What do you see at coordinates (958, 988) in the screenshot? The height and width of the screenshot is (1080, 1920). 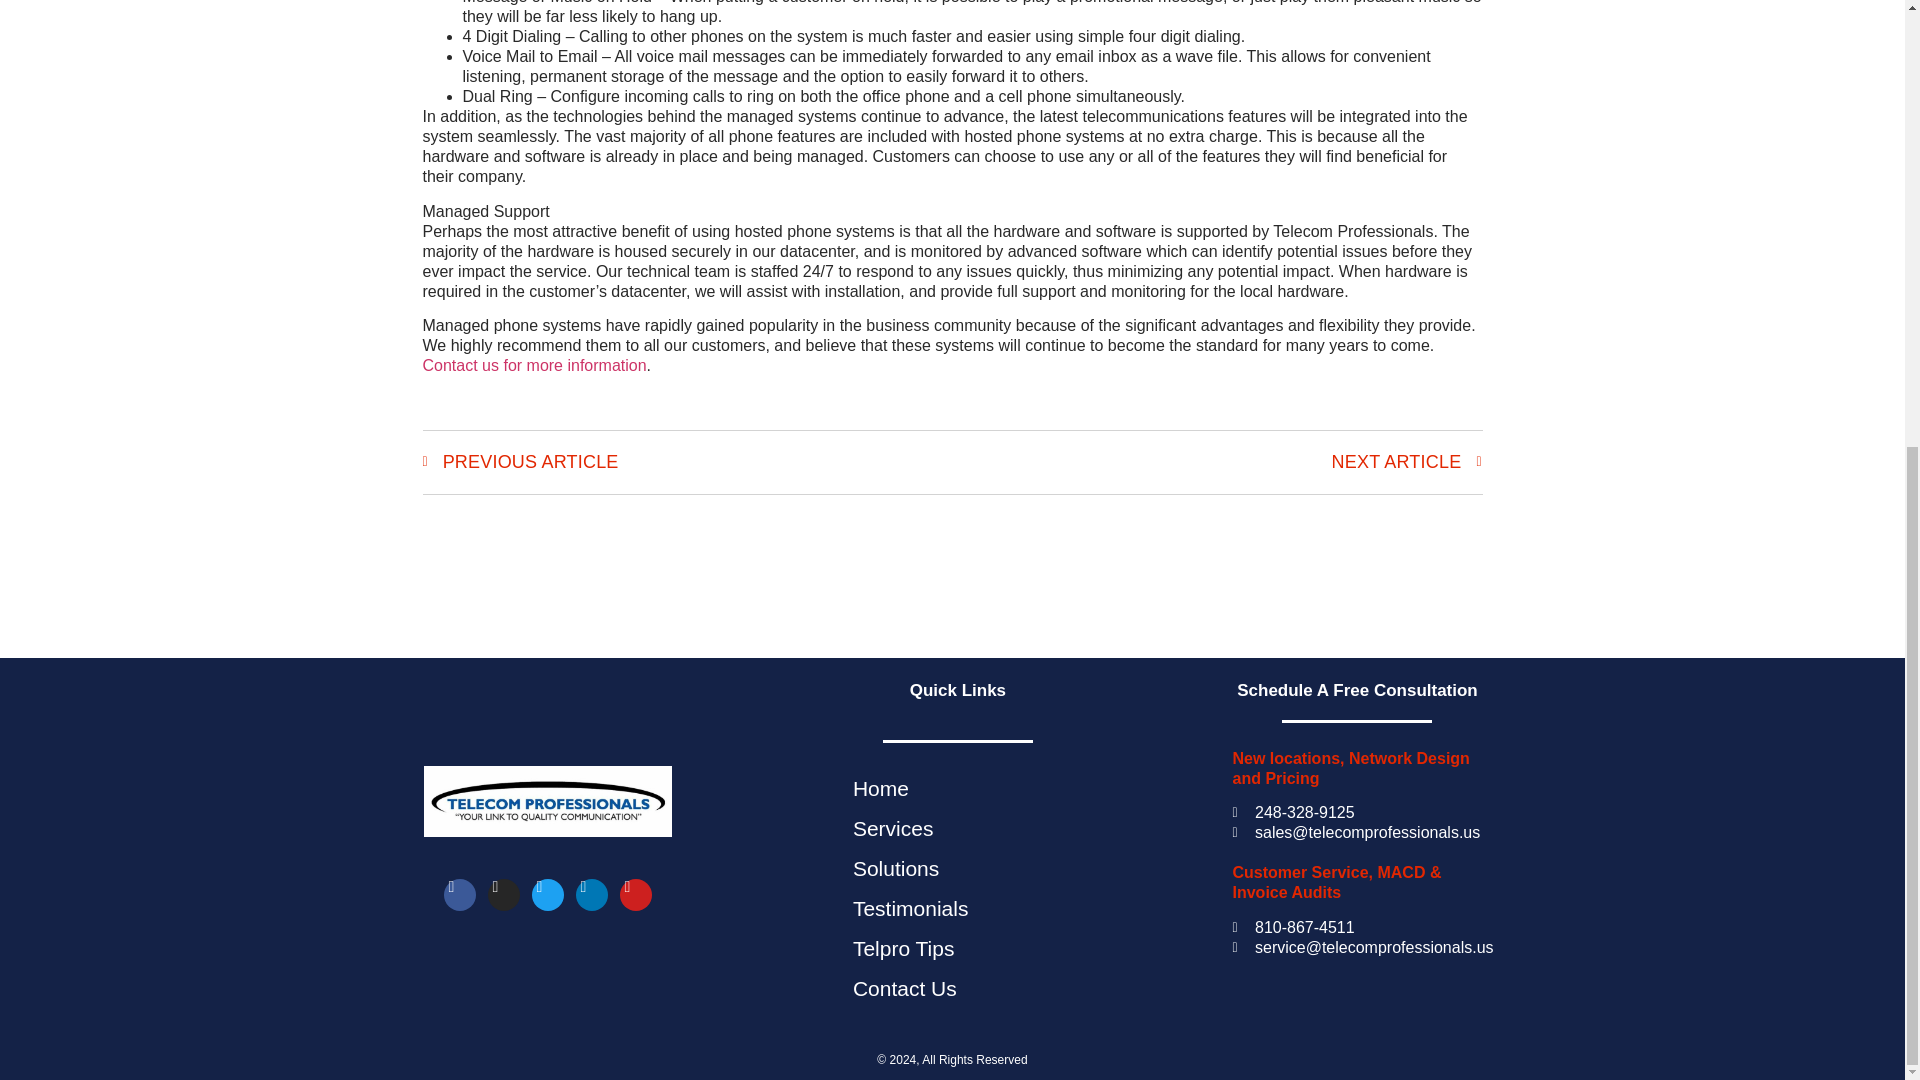 I see `Contact Us` at bounding box center [958, 988].